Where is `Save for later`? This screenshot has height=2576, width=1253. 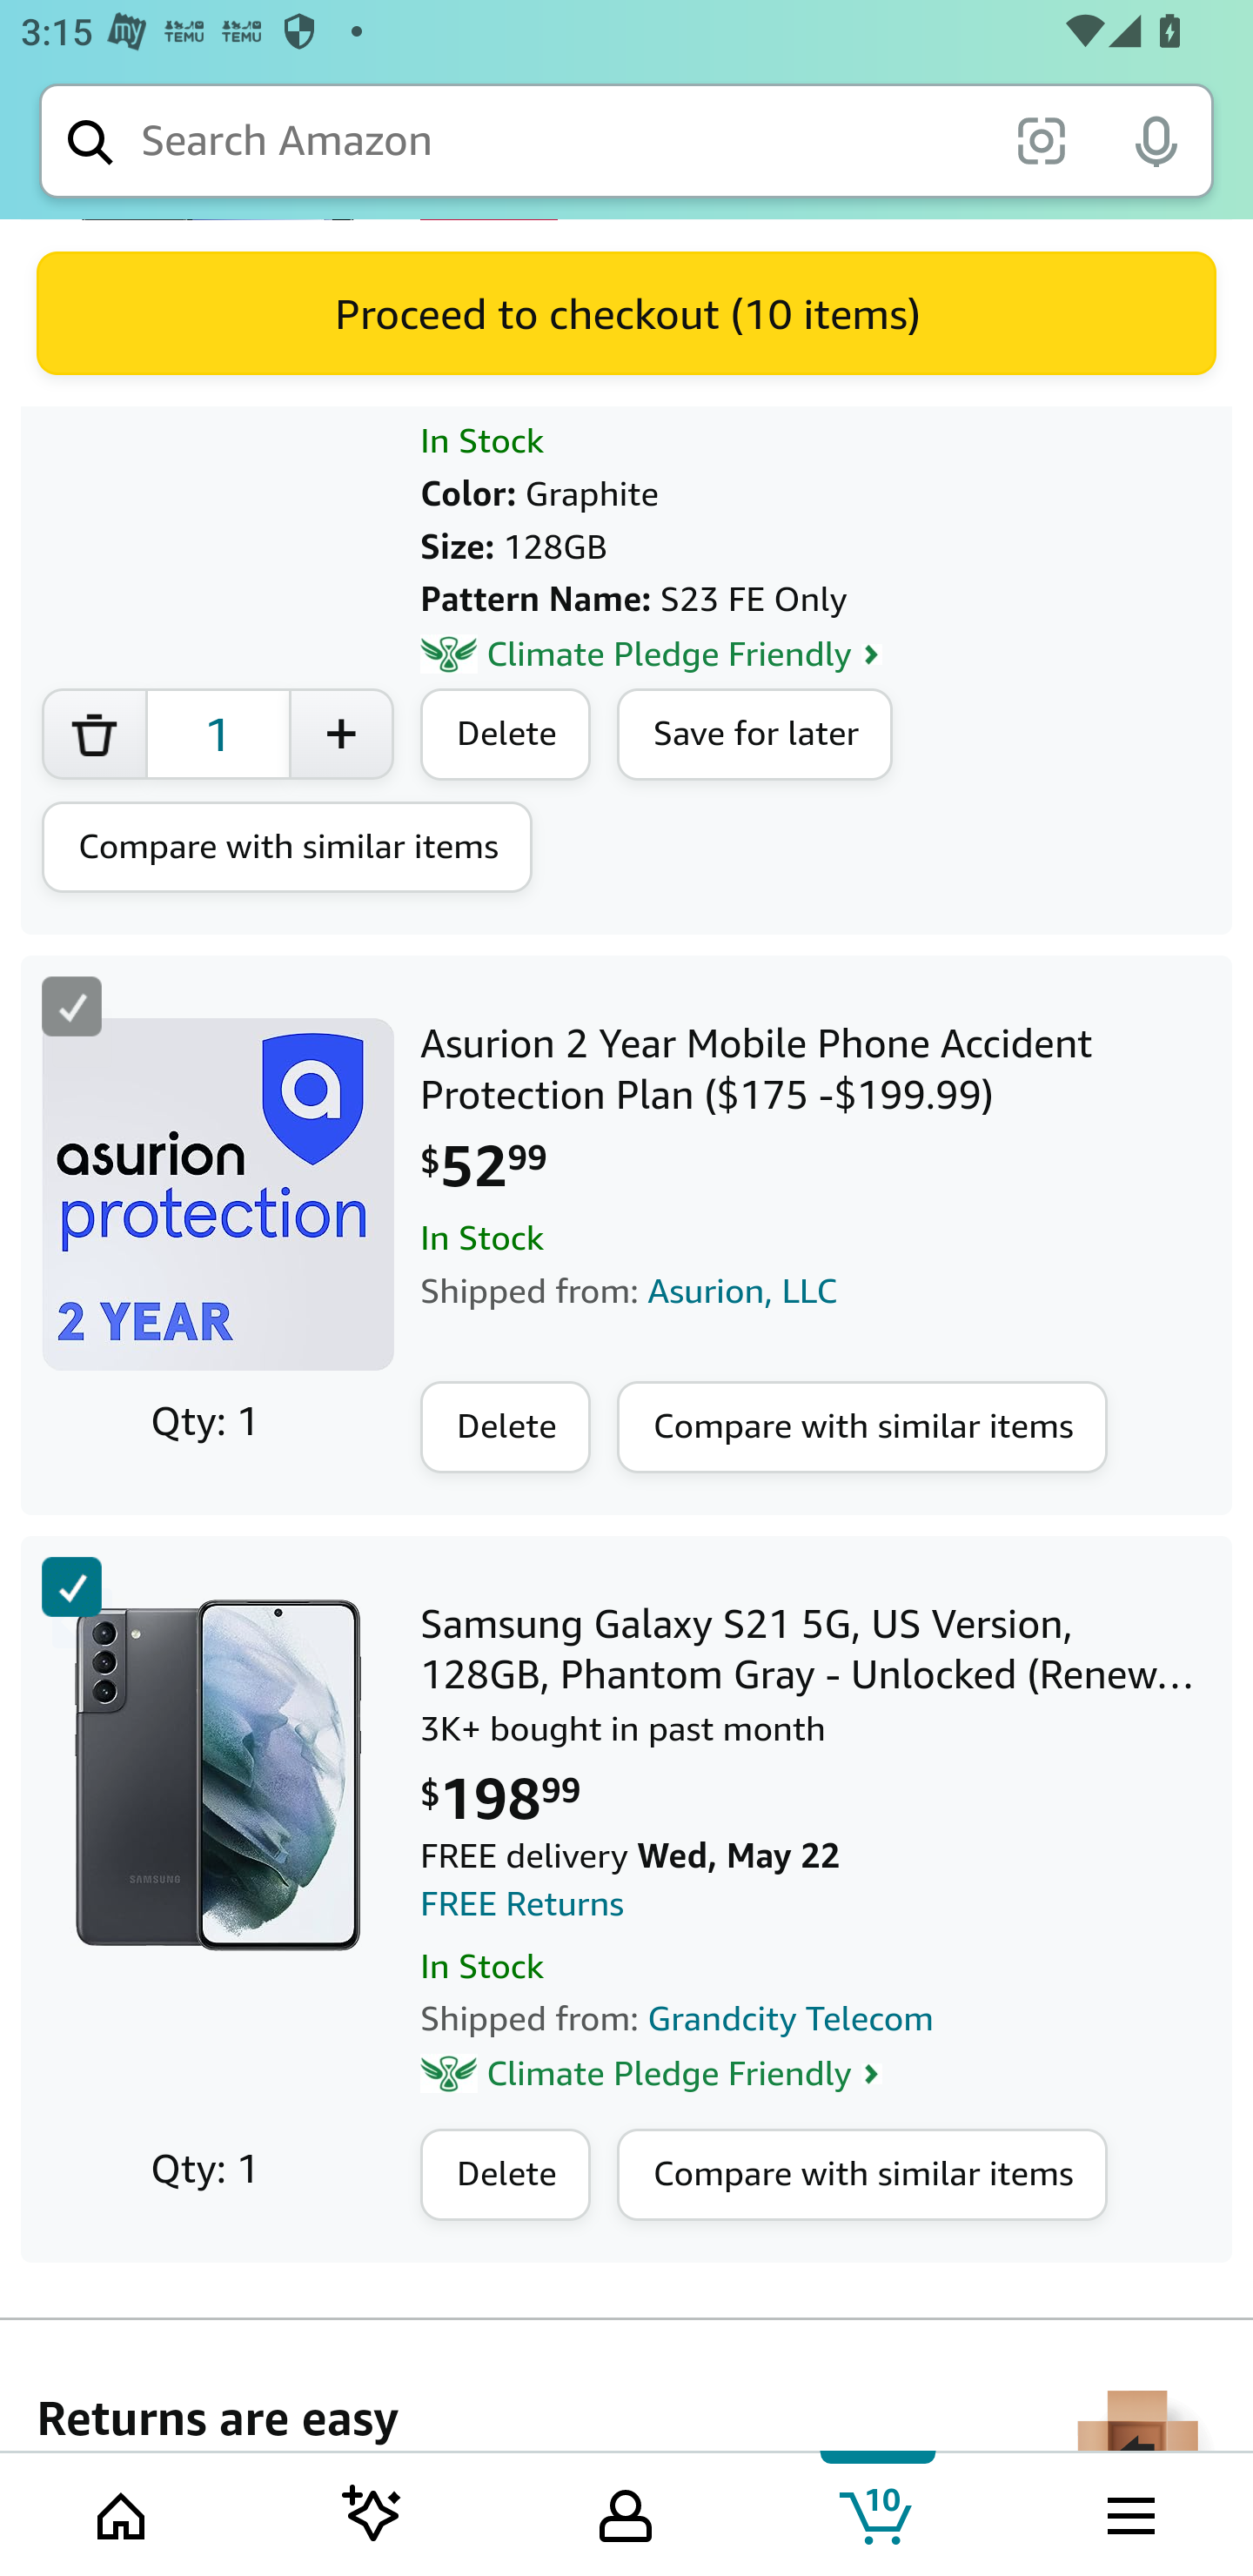 Save for later is located at coordinates (755, 736).